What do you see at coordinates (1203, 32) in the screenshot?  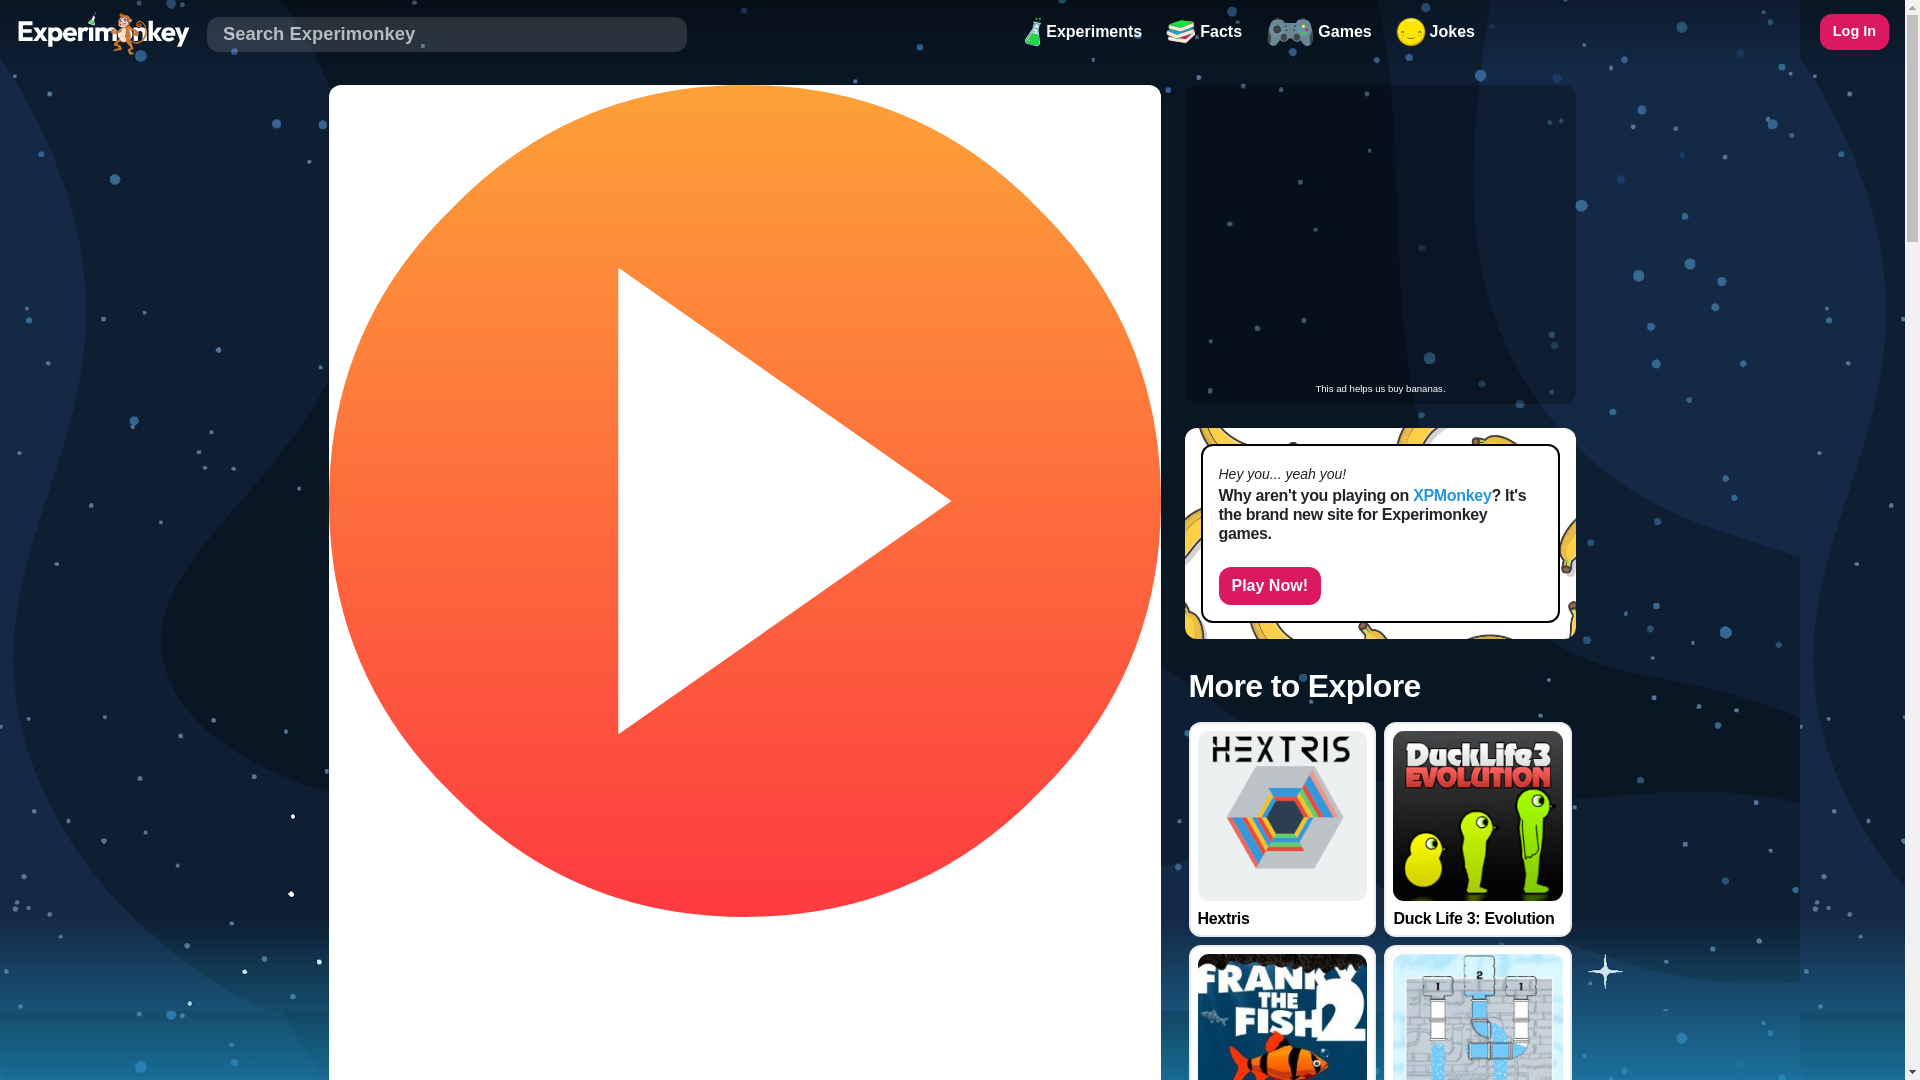 I see `Facts` at bounding box center [1203, 32].